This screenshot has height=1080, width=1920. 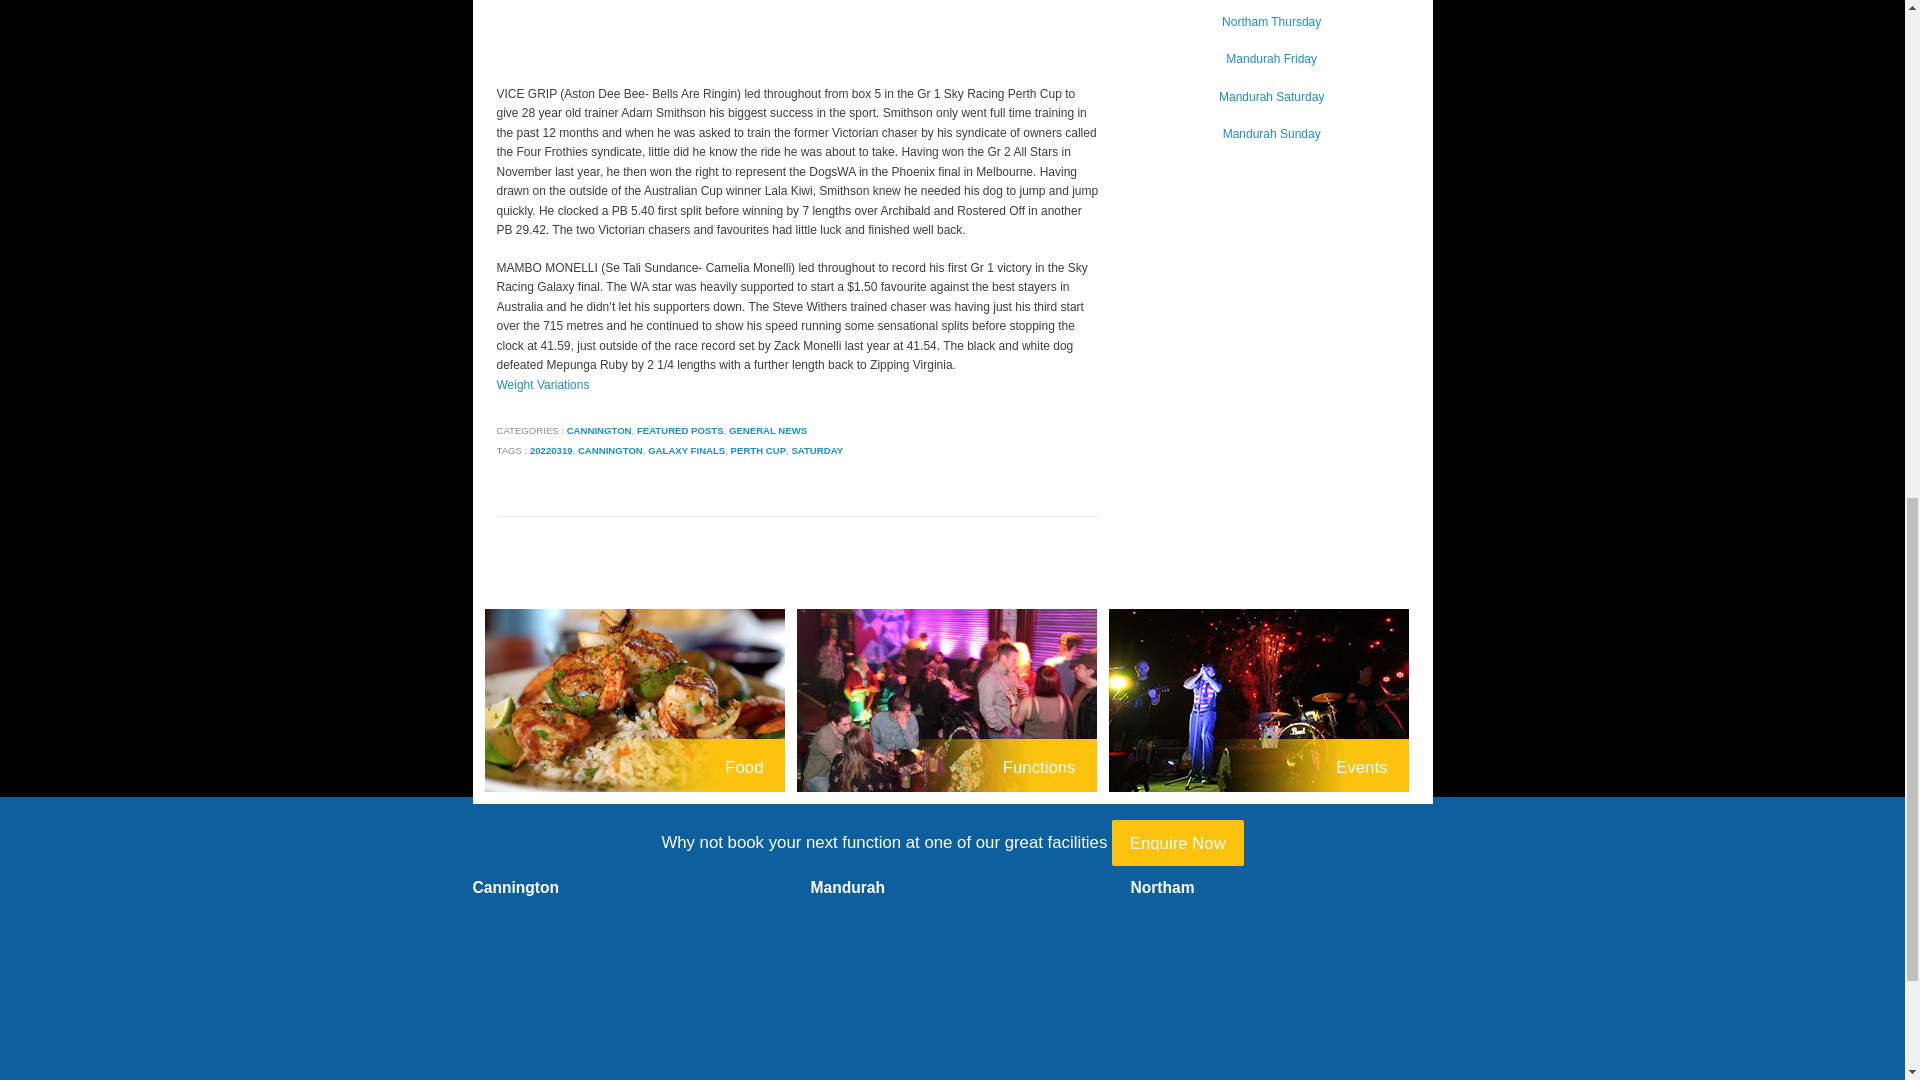 I want to click on GALAXY FINALS, so click(x=686, y=450).